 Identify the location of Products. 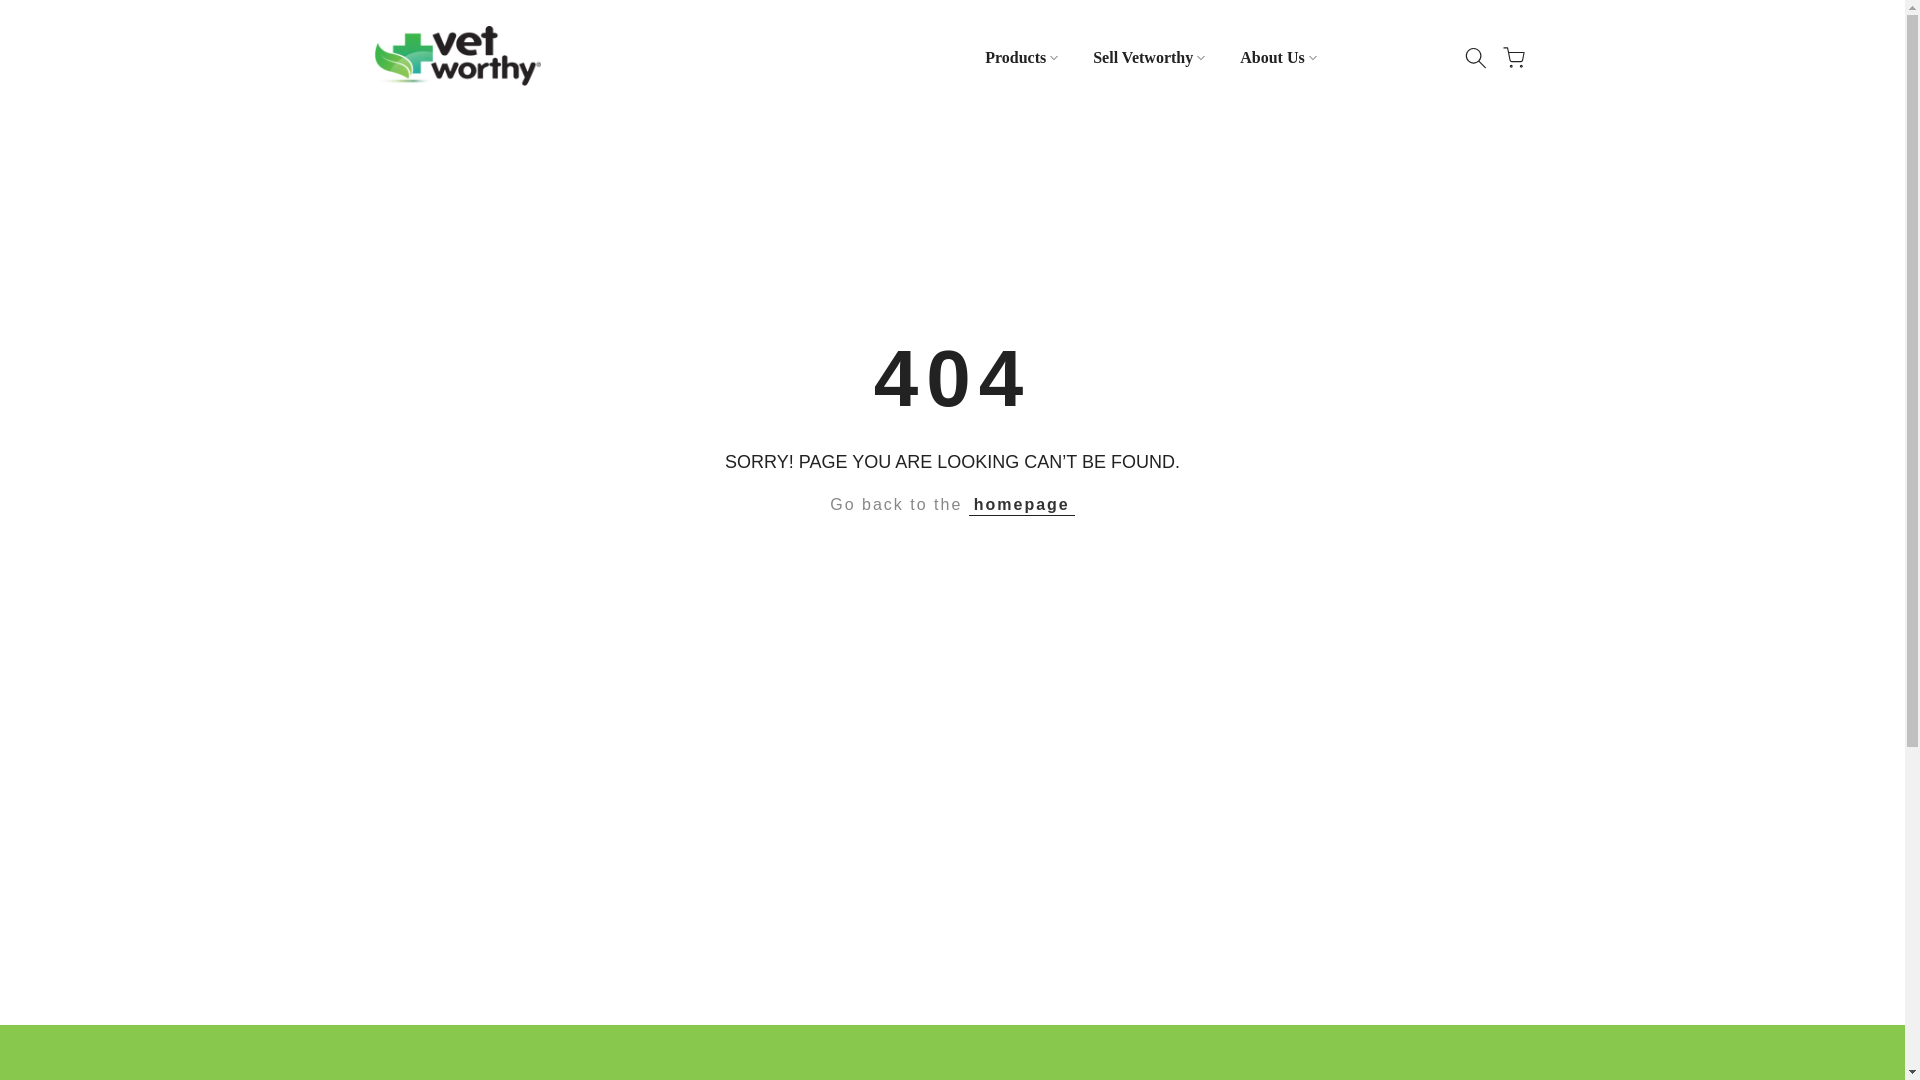
(1021, 57).